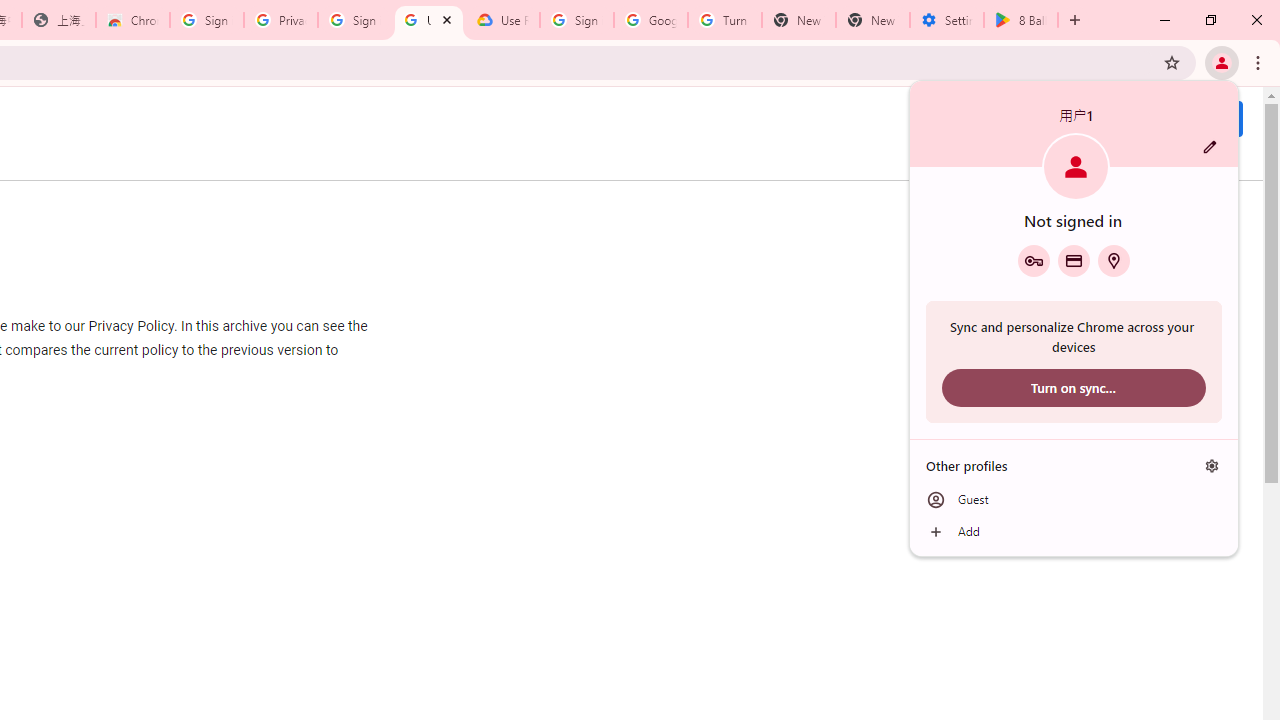 The width and height of the screenshot is (1280, 720). I want to click on Addresses and more, so click(1114, 260).